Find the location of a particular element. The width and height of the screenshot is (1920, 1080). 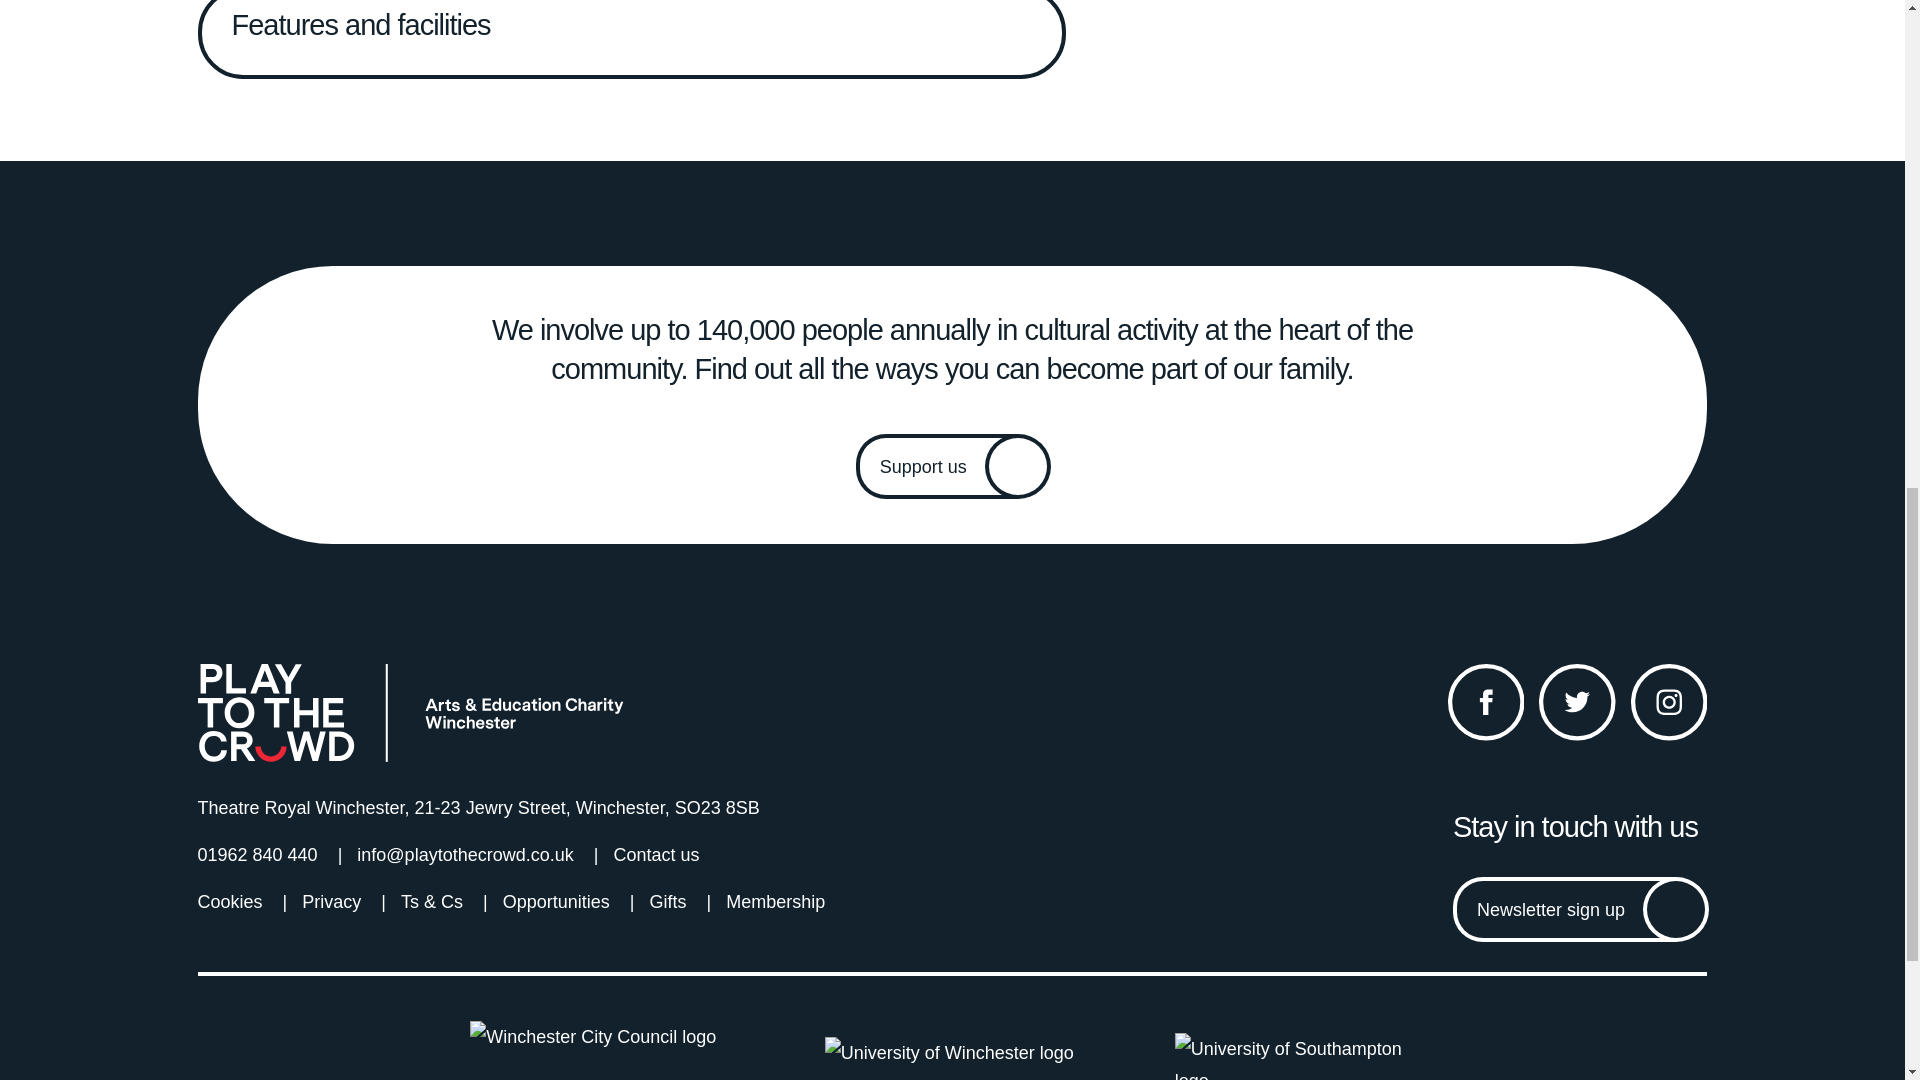

Find us on Twitter is located at coordinates (1578, 702).